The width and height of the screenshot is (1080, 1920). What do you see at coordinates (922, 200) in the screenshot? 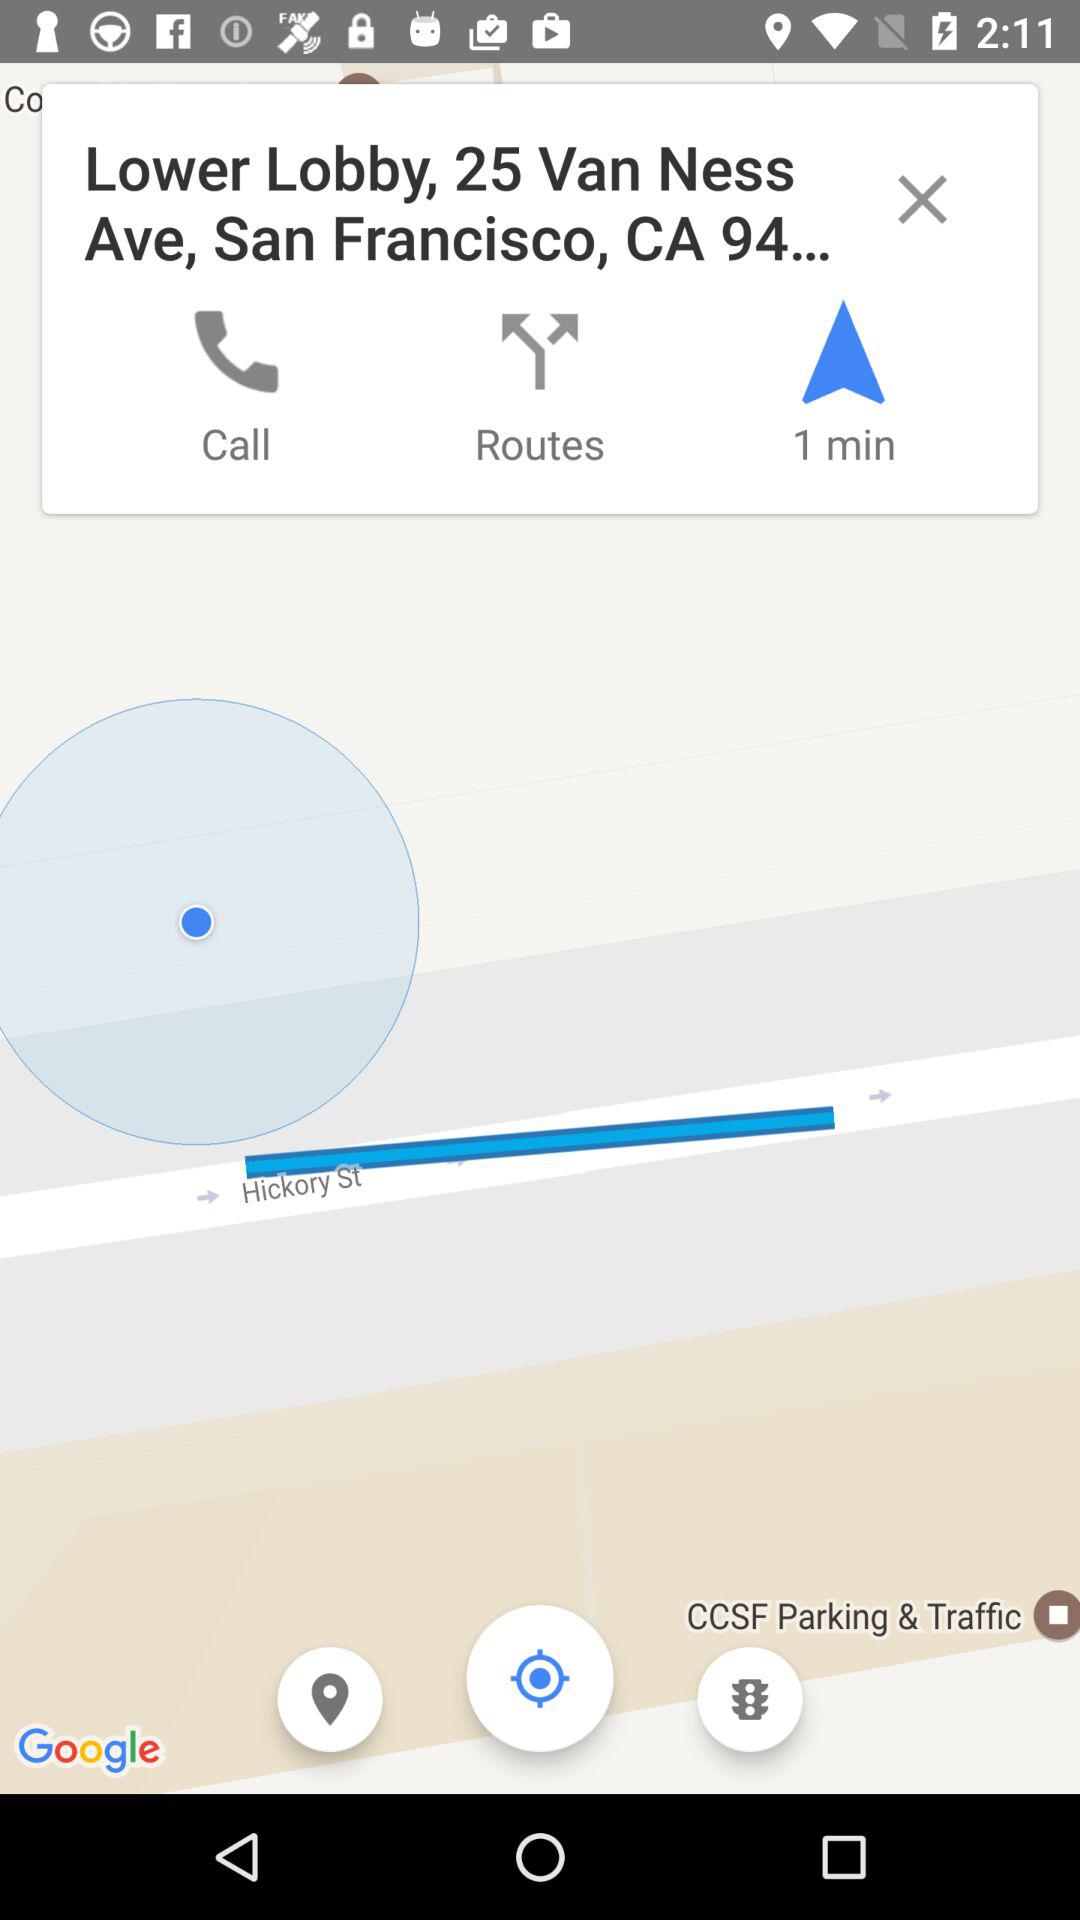
I see `close box` at bounding box center [922, 200].